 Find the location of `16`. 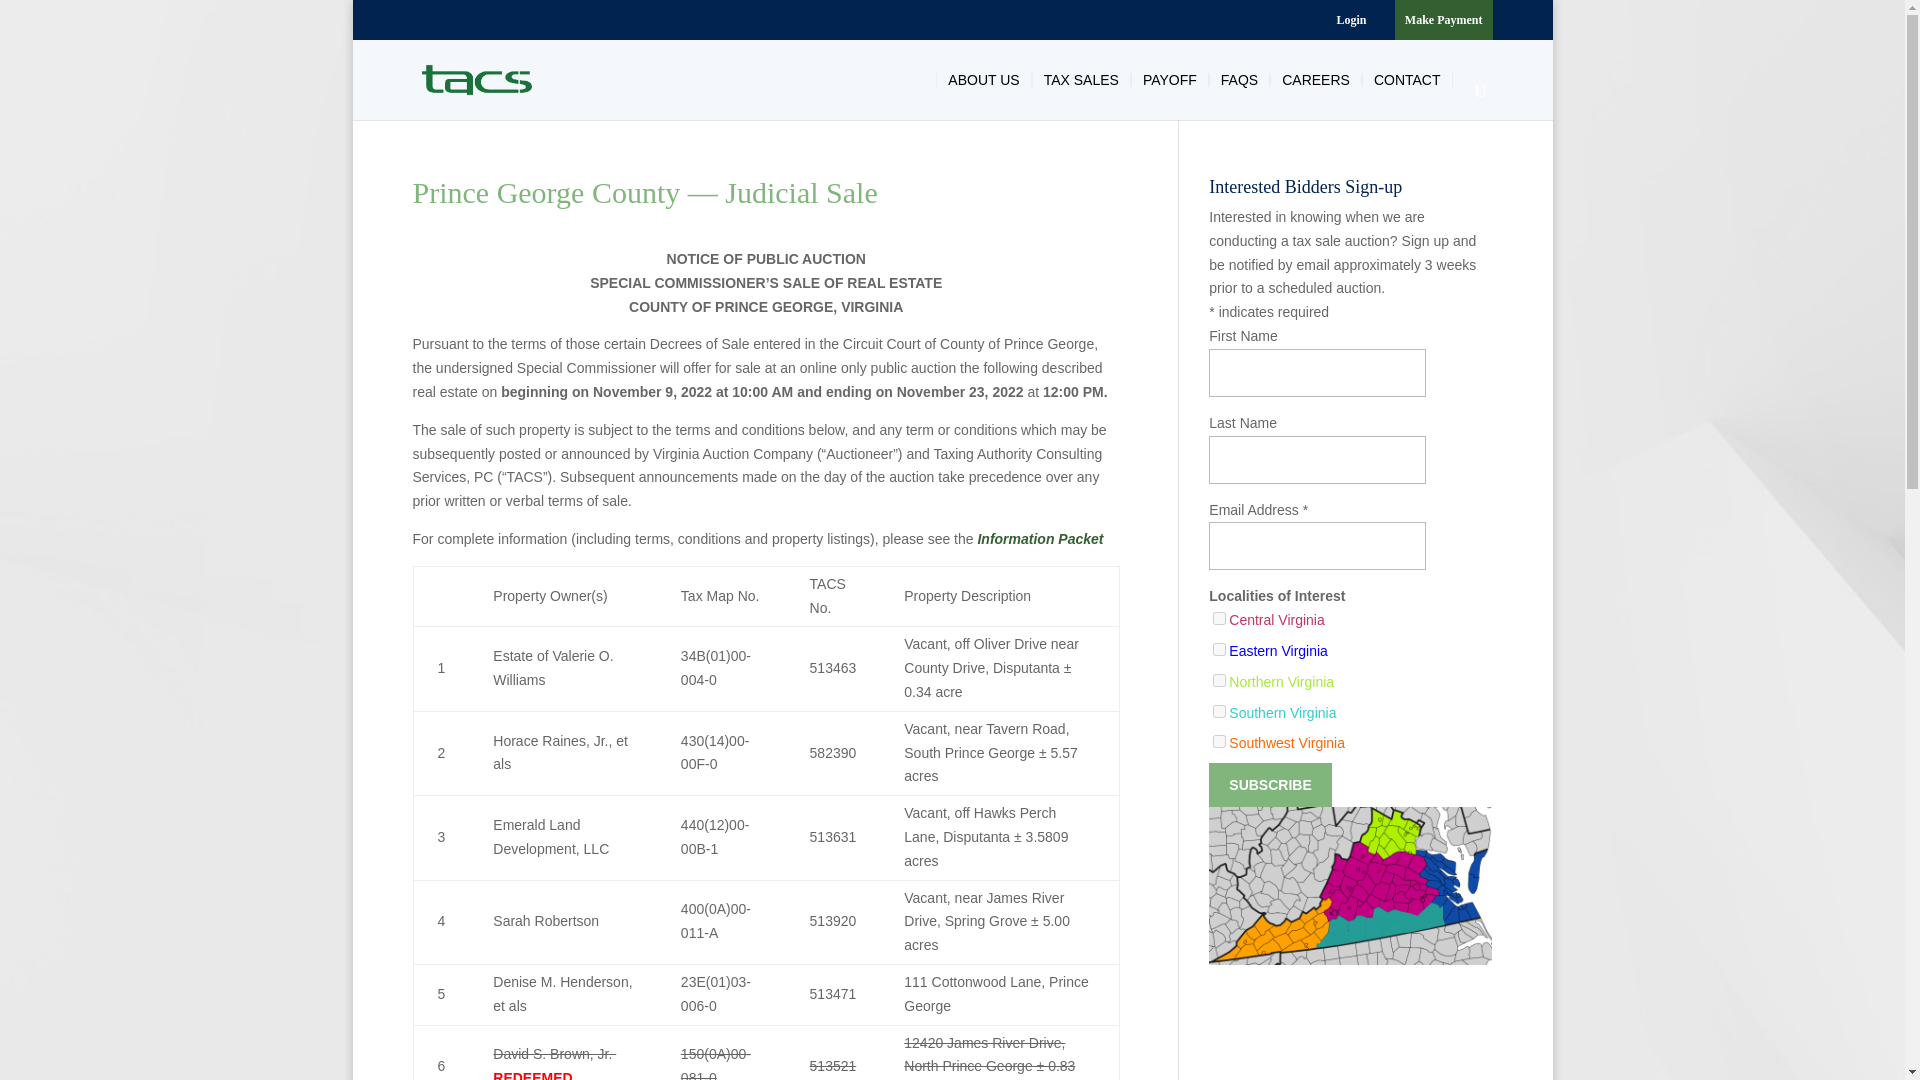

16 is located at coordinates (1220, 742).